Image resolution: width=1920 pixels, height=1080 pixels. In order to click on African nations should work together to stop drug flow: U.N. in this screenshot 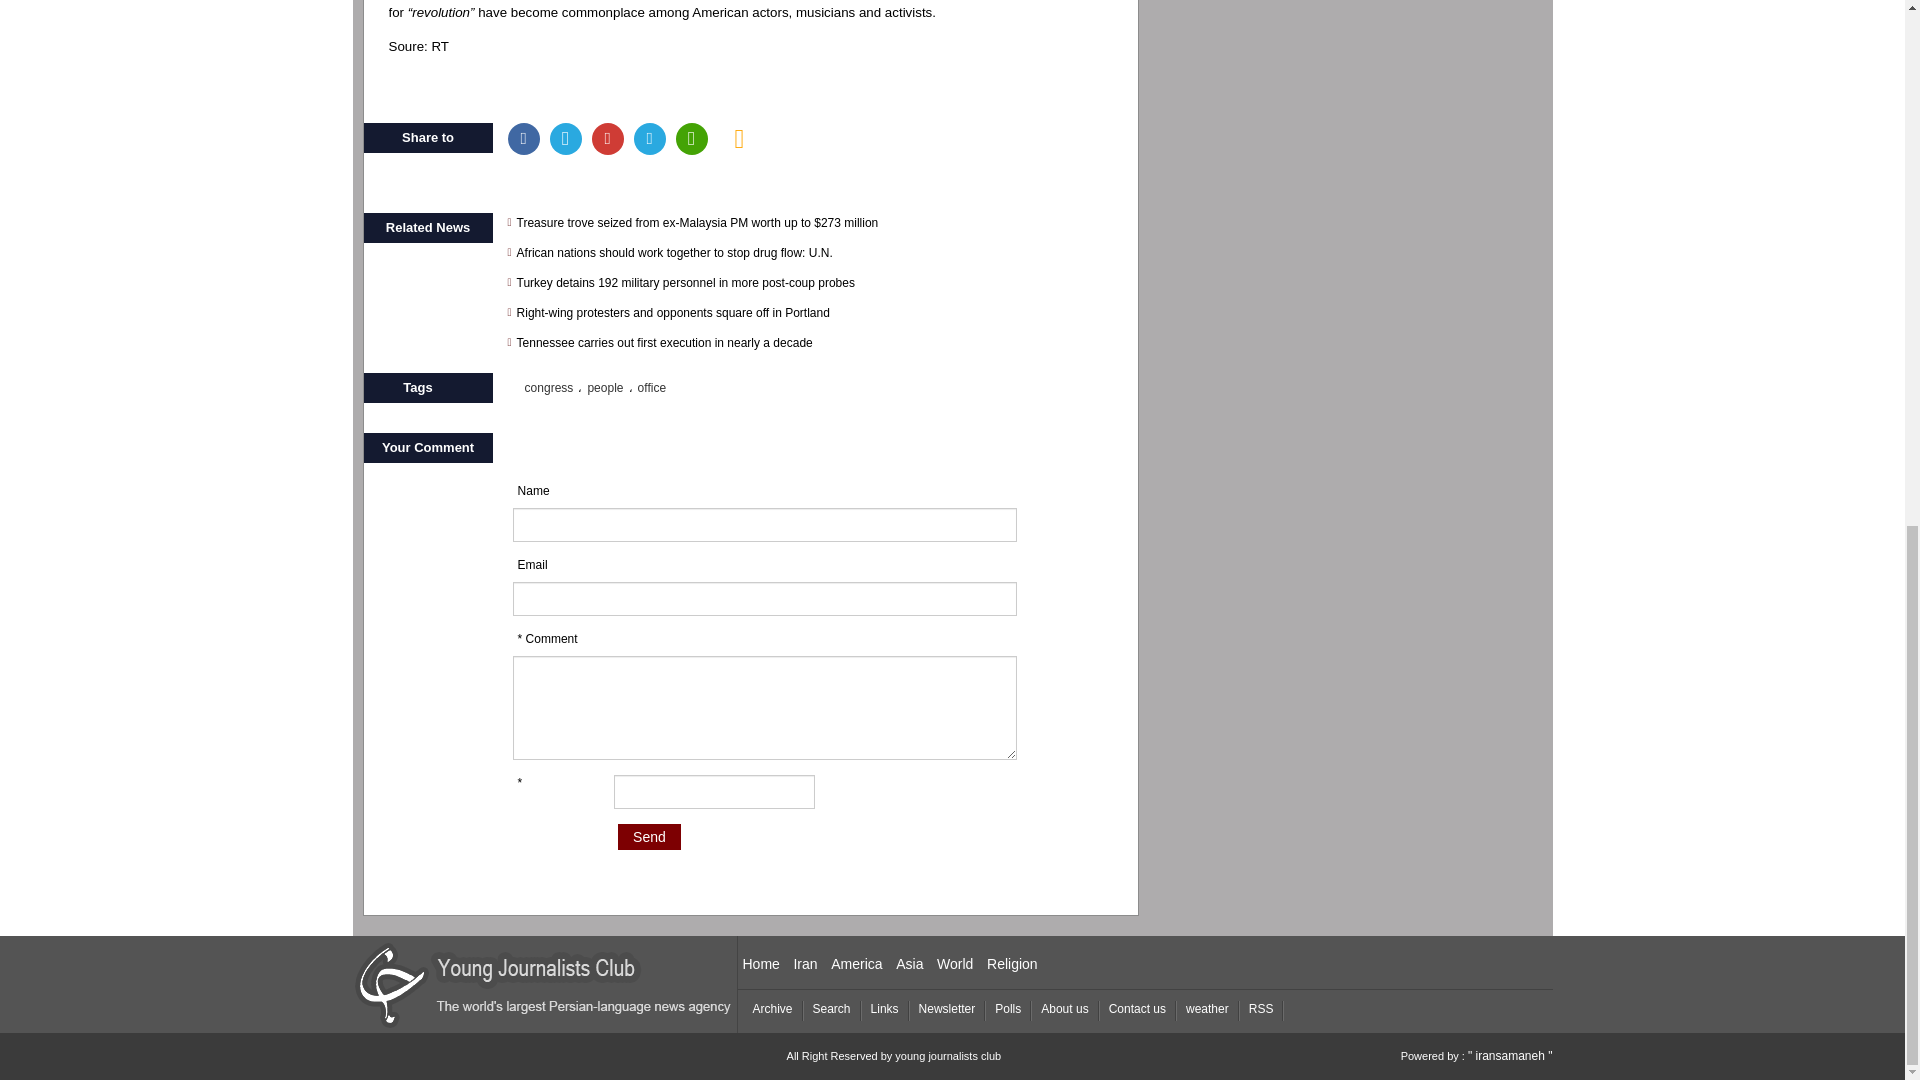, I will do `click(816, 253)`.